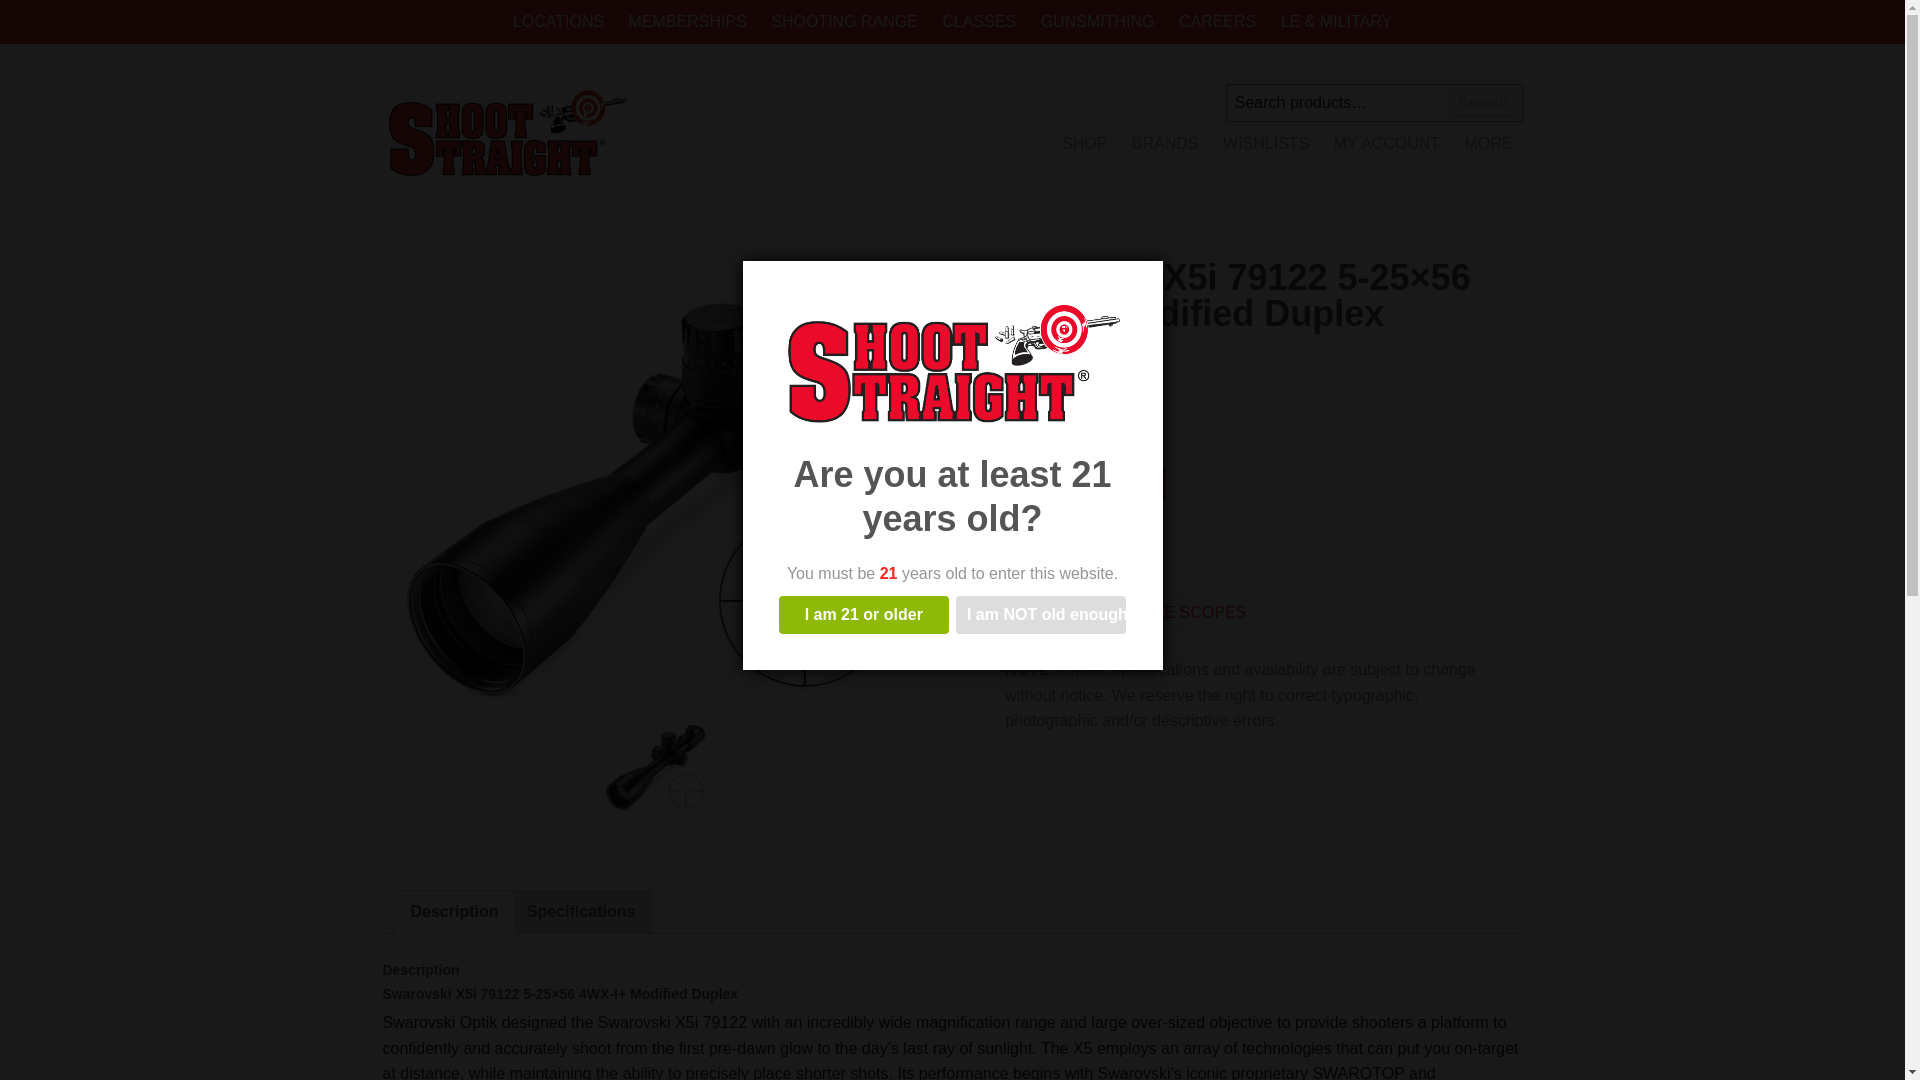  I want to click on 1, so click(1012, 432).